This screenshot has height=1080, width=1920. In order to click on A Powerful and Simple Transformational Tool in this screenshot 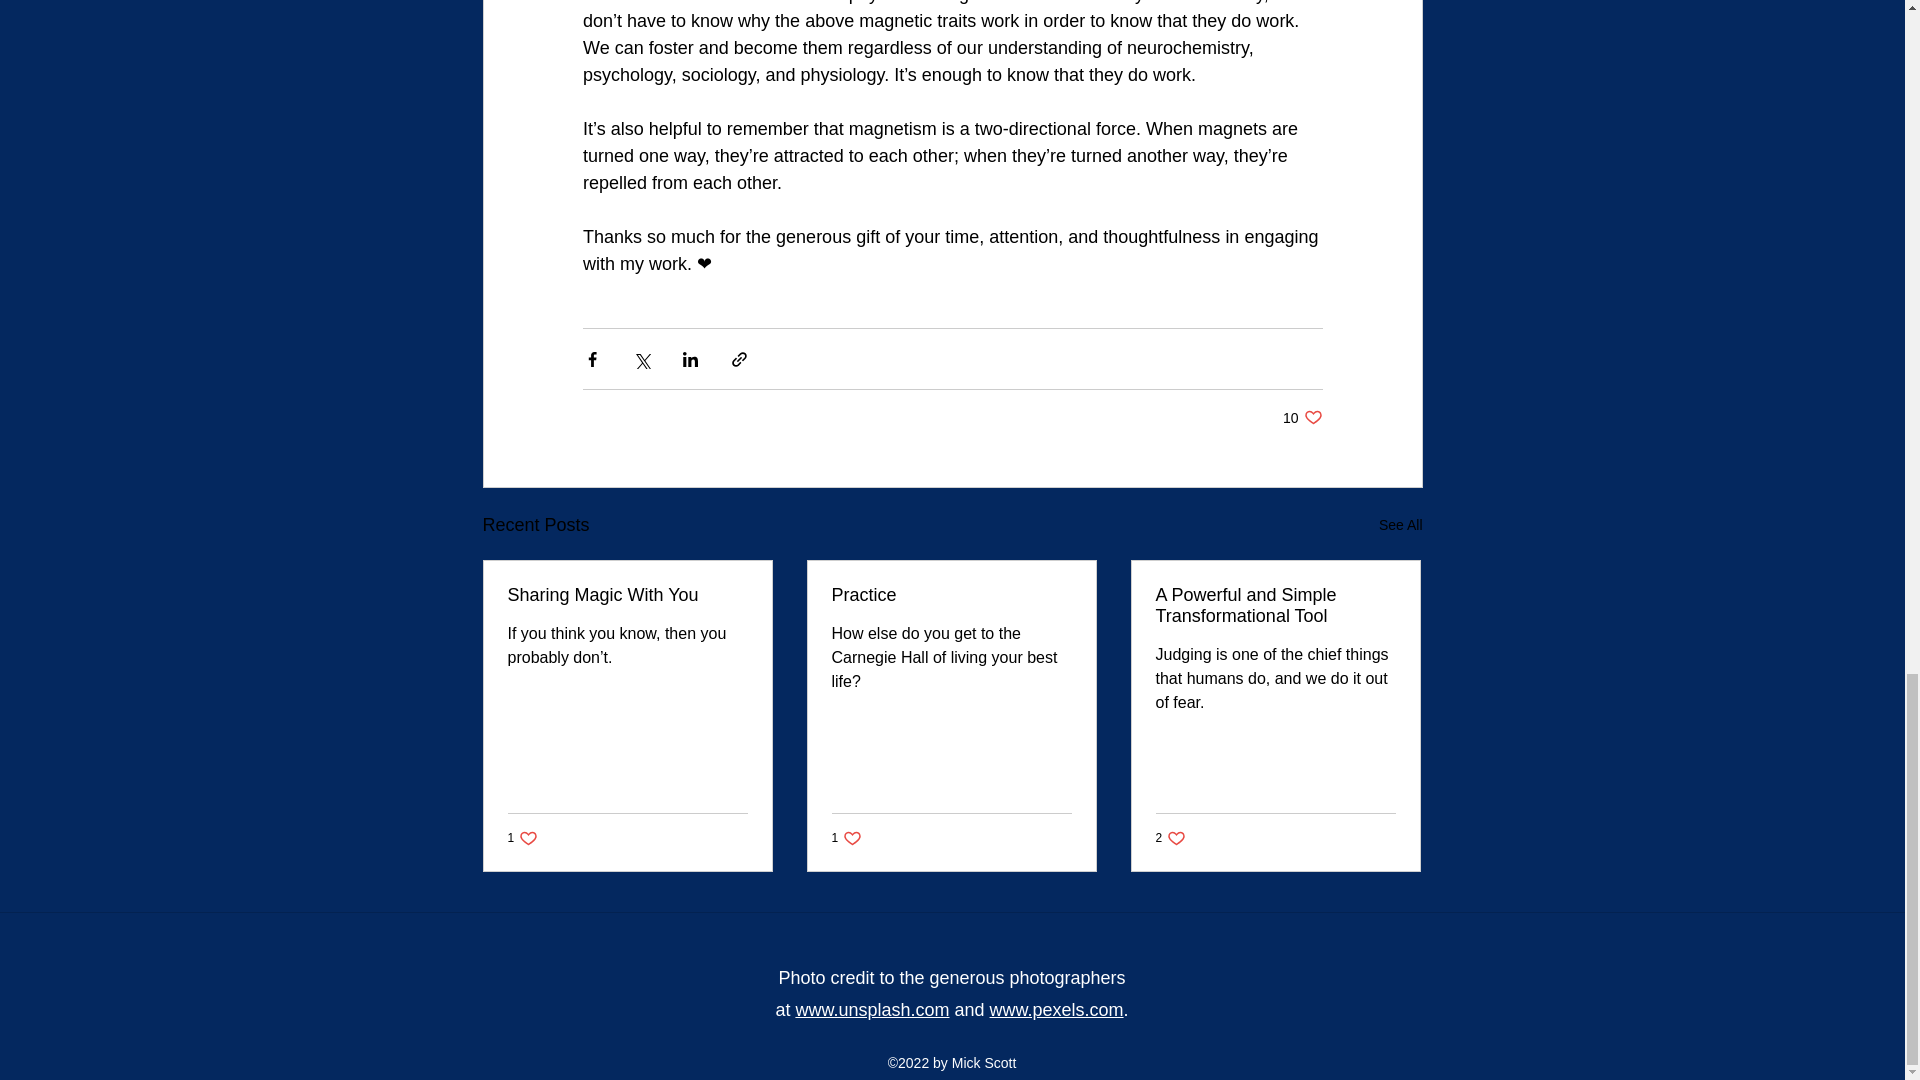, I will do `click(1275, 606)`.